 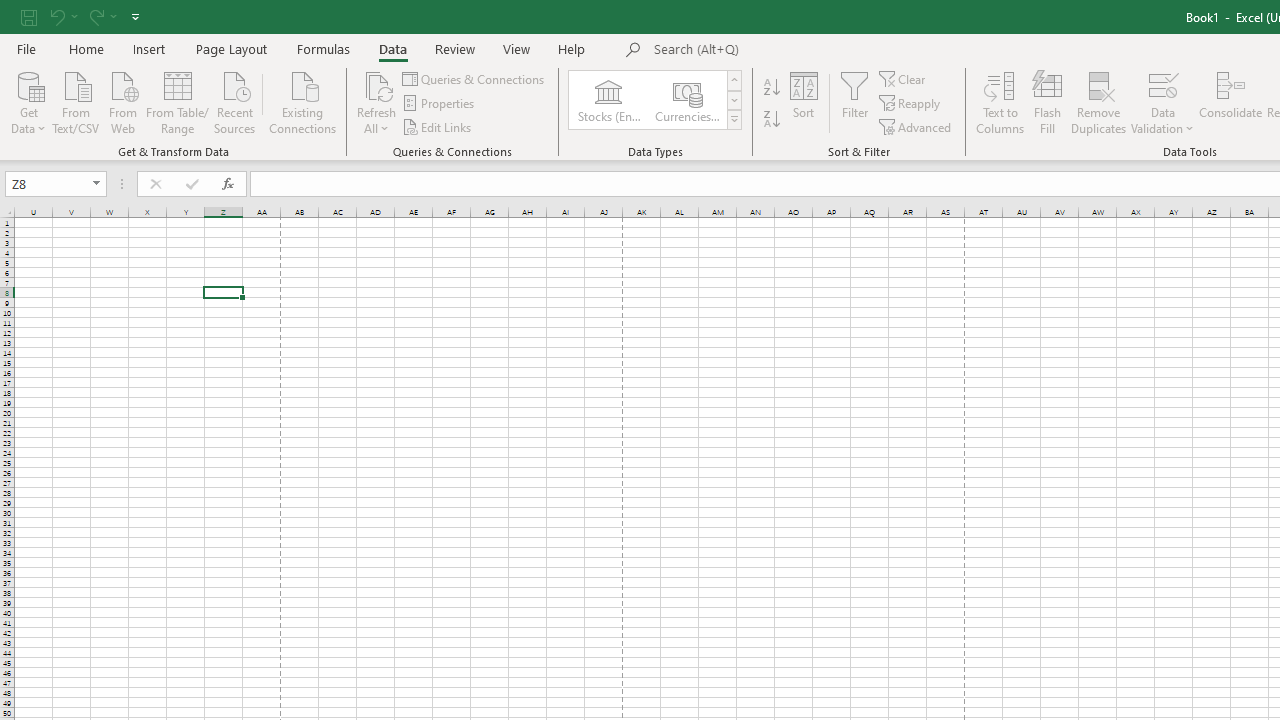 I want to click on From Text/CSV, so click(x=76, y=101).